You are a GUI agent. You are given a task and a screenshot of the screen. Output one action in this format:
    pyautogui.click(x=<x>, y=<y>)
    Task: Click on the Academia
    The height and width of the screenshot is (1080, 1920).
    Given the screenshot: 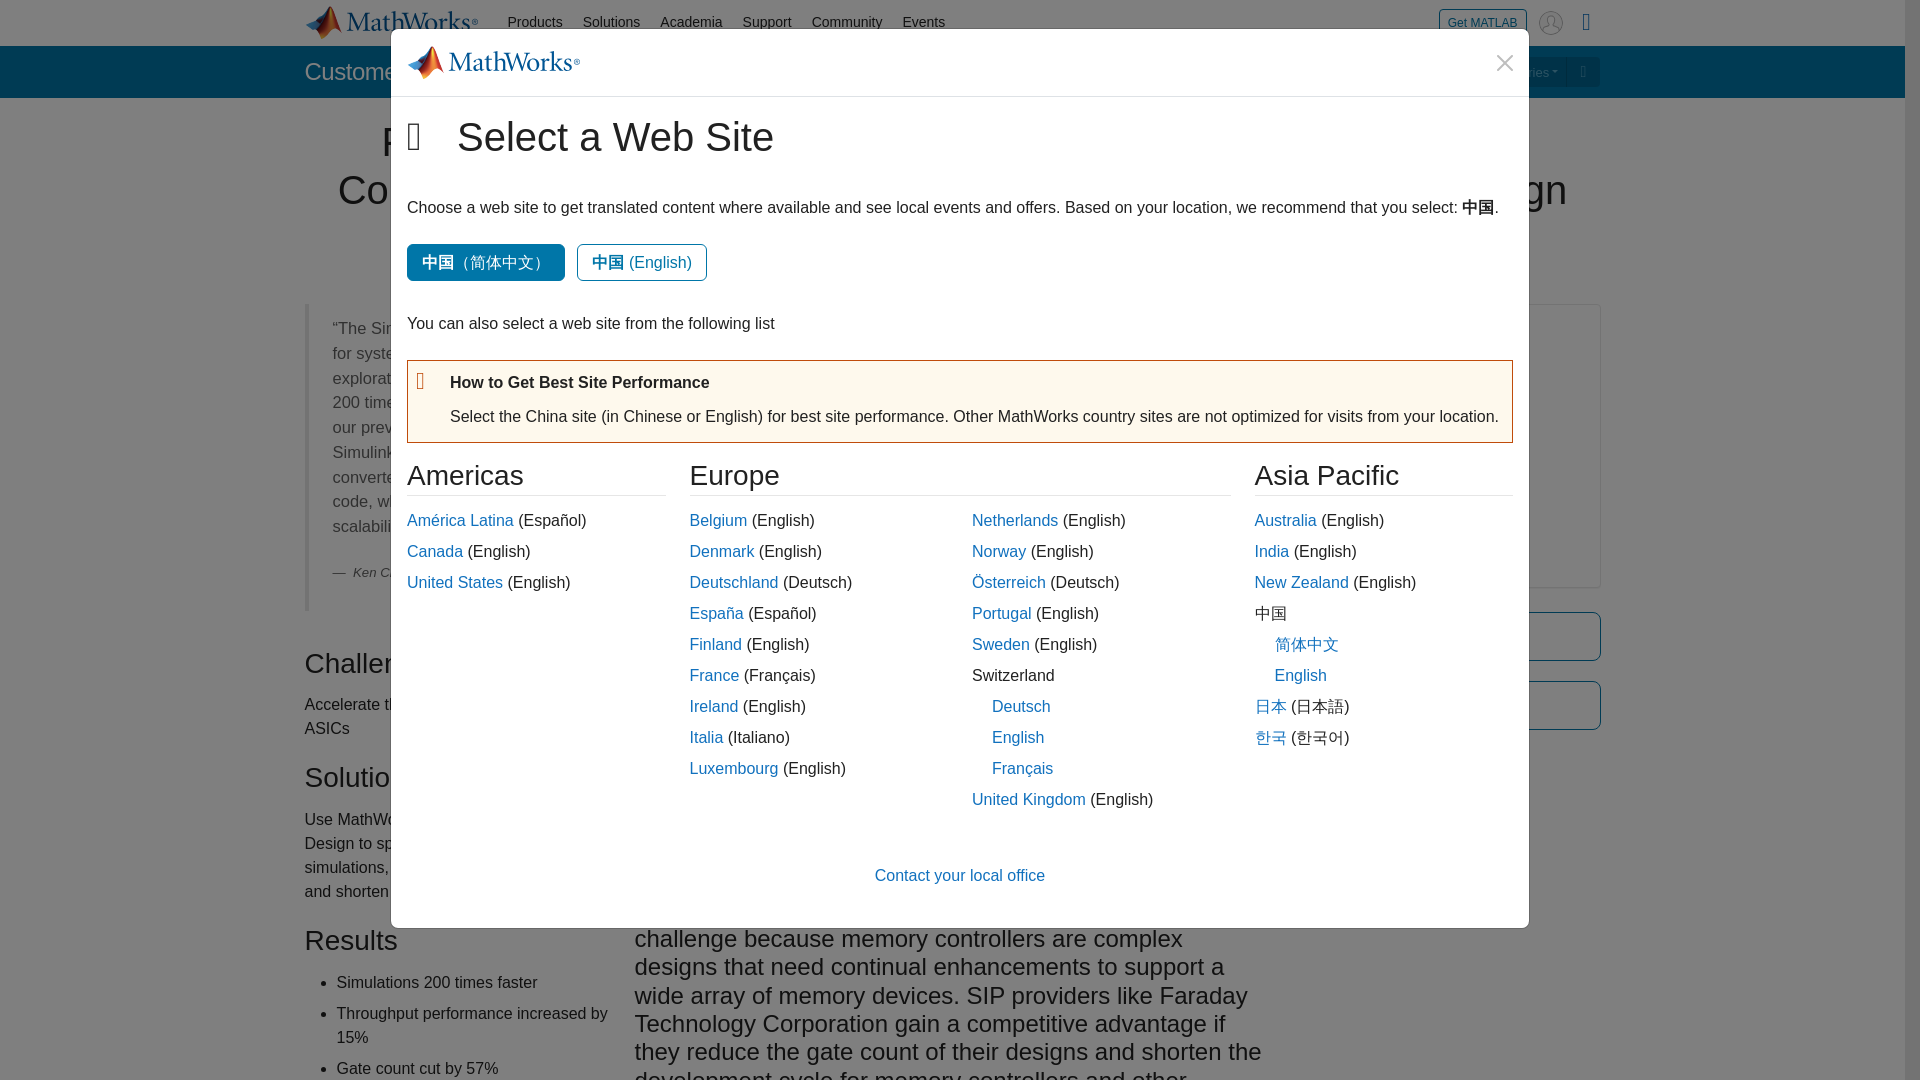 What is the action you would take?
    pyautogui.click(x=690, y=22)
    